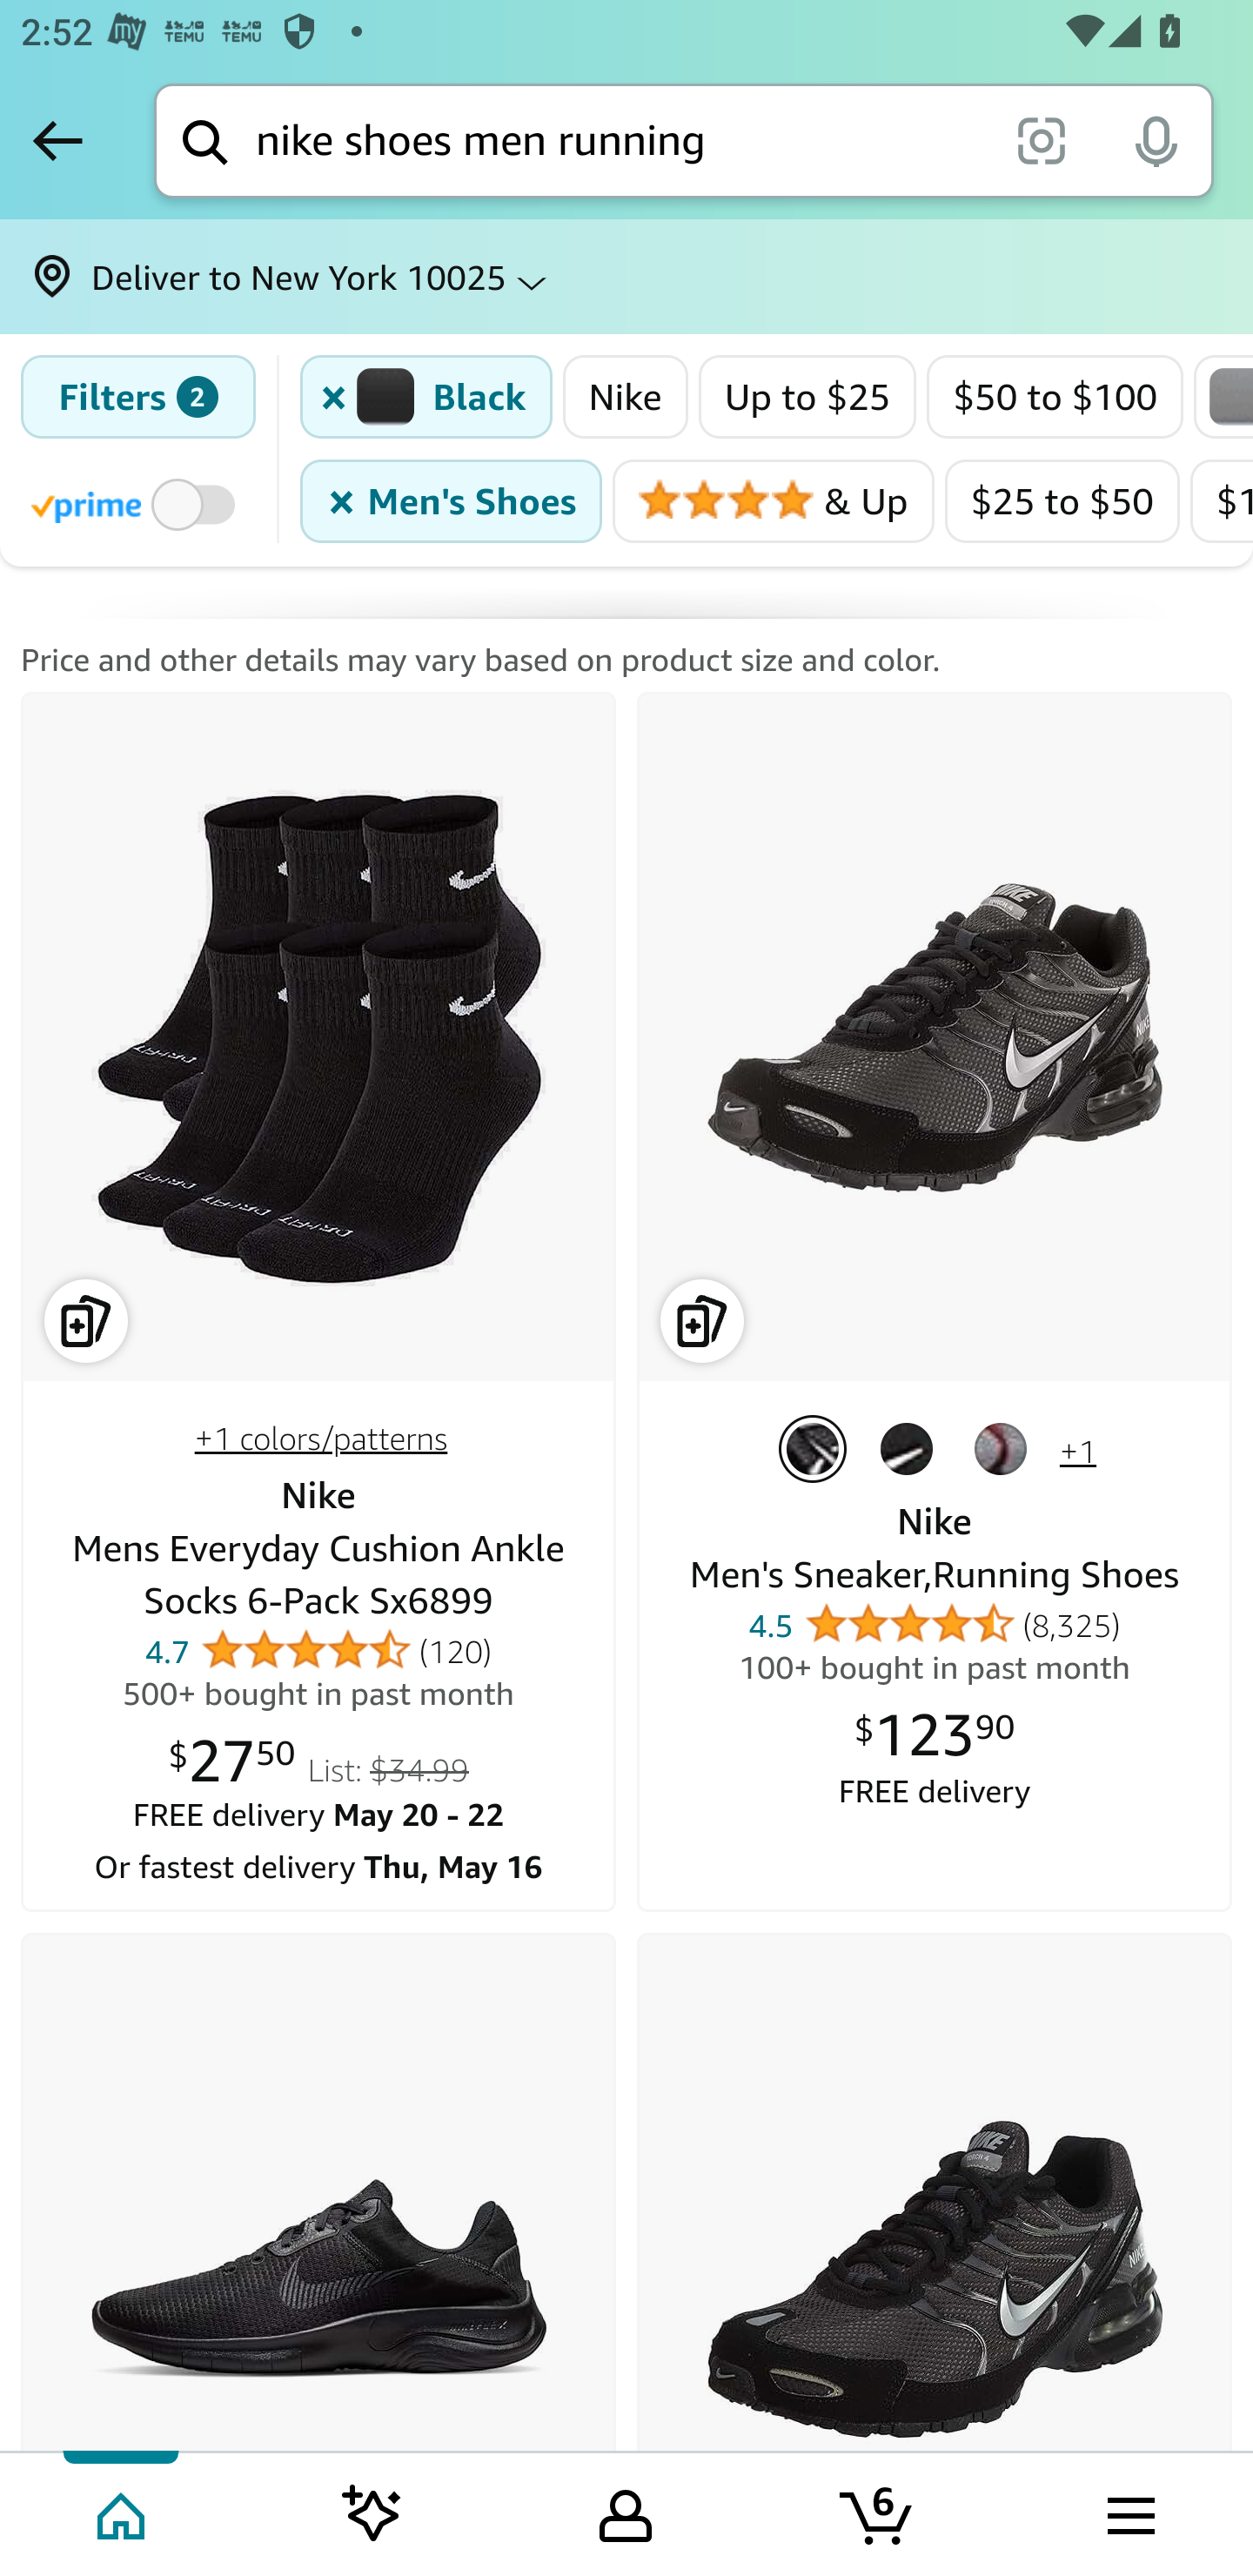  Describe the element at coordinates (320, 1439) in the screenshot. I see `+1 colors/patterns` at that location.